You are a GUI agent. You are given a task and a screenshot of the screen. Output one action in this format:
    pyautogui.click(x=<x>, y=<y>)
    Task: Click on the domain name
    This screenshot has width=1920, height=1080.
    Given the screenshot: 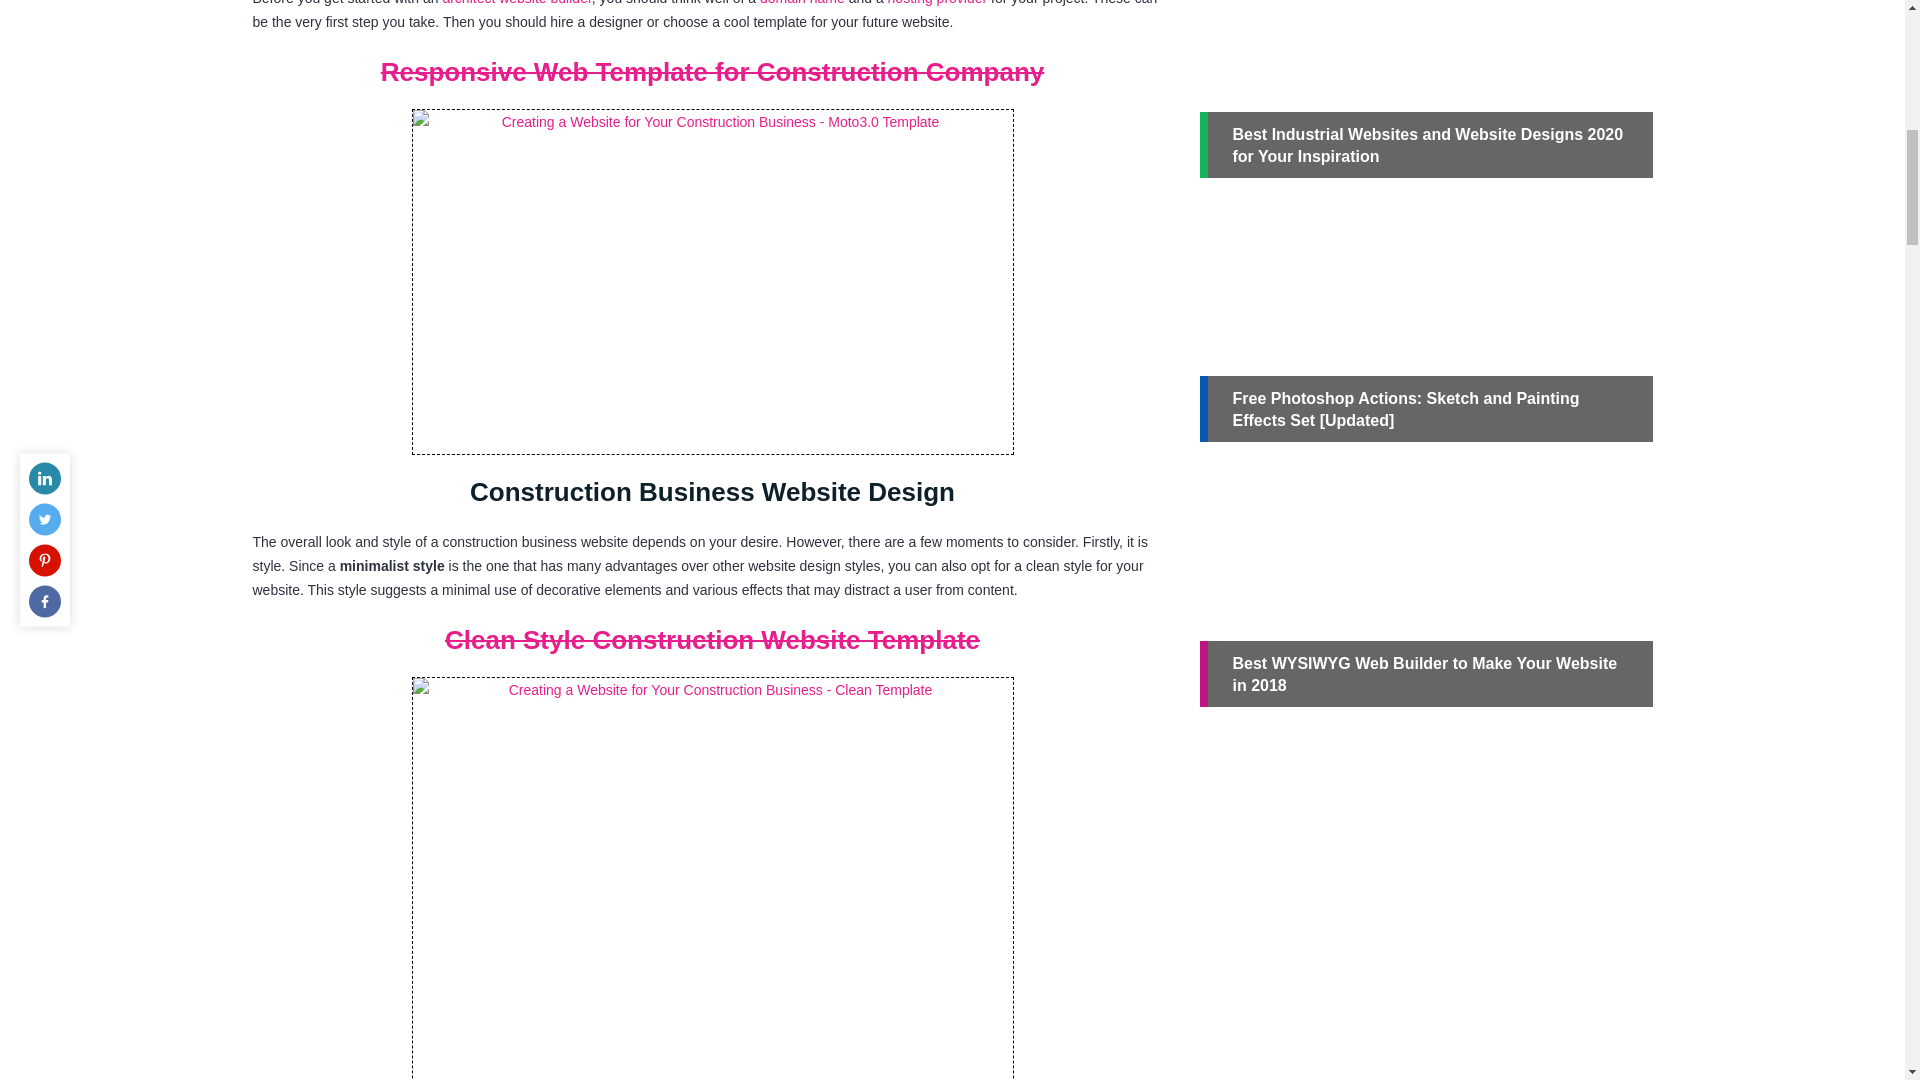 What is the action you would take?
    pyautogui.click(x=802, y=3)
    